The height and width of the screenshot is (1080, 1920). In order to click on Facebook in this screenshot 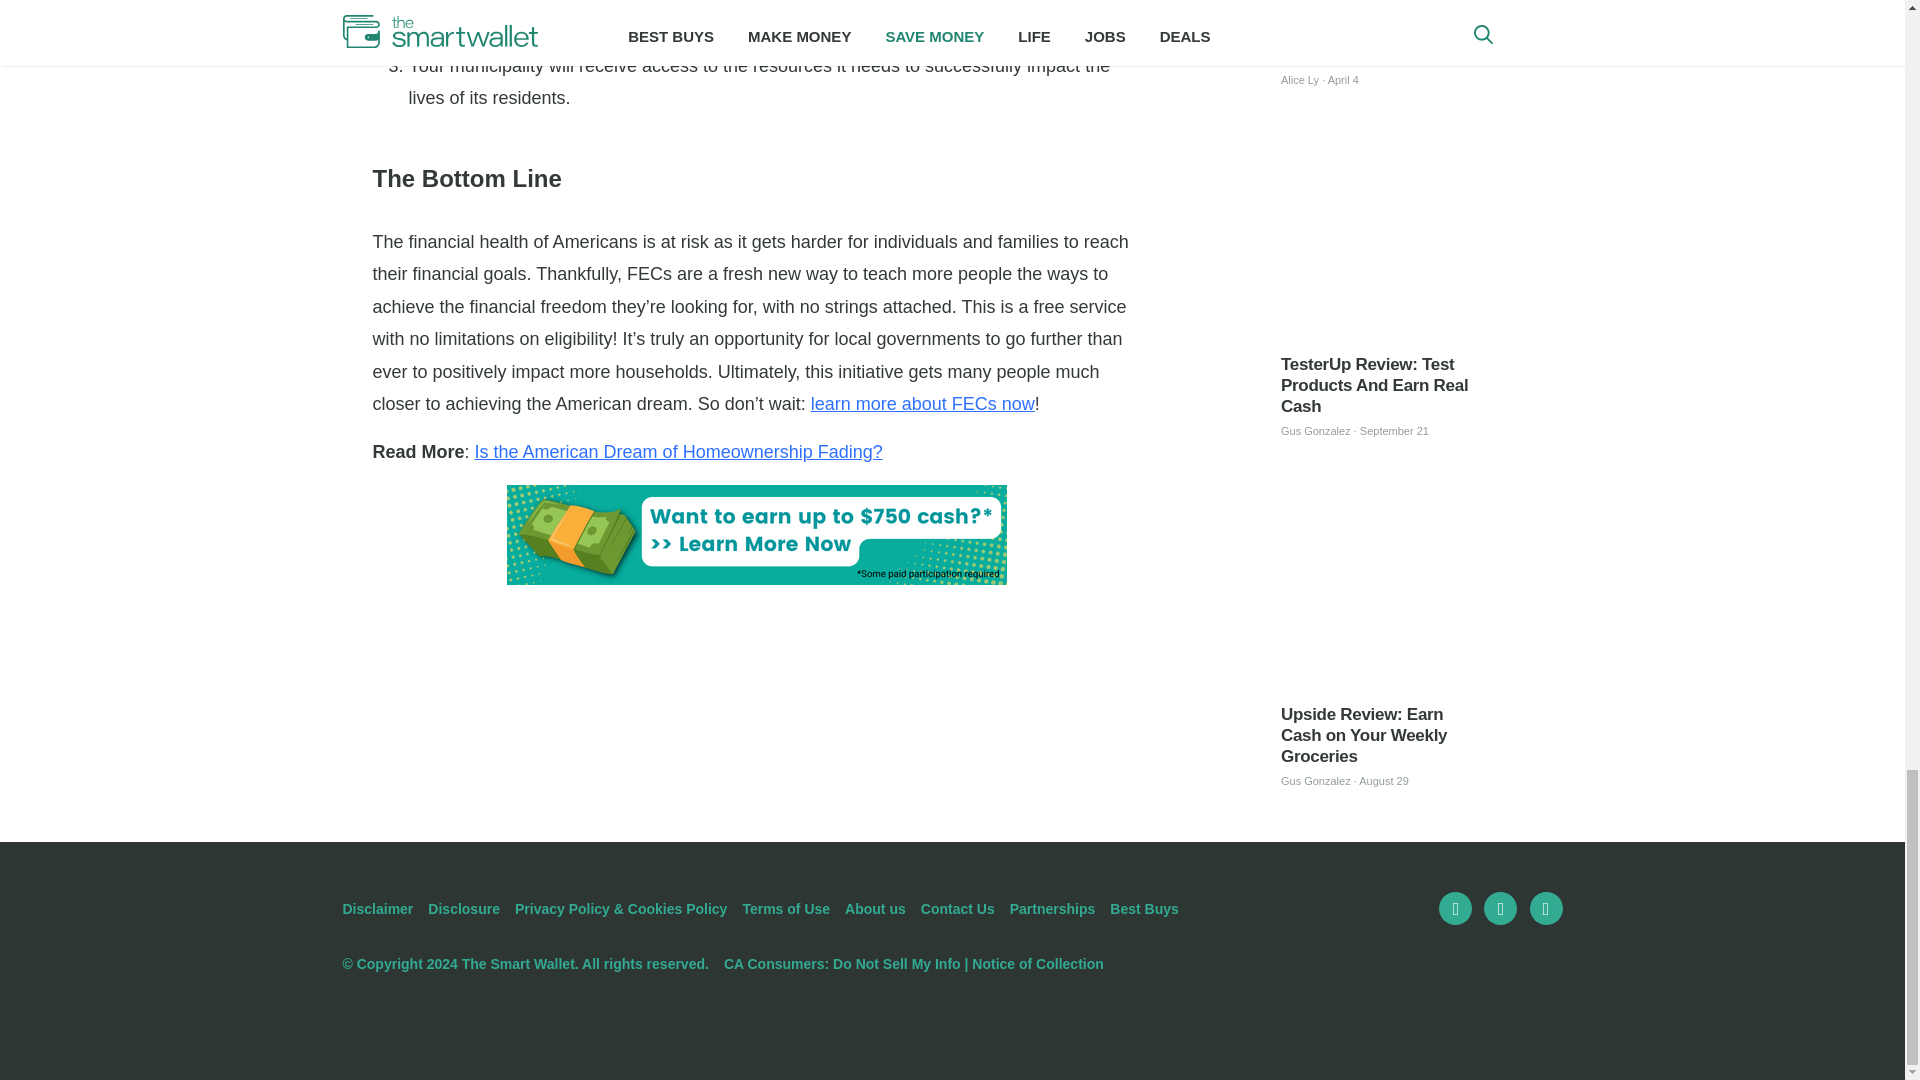, I will do `click(1455, 909)`.